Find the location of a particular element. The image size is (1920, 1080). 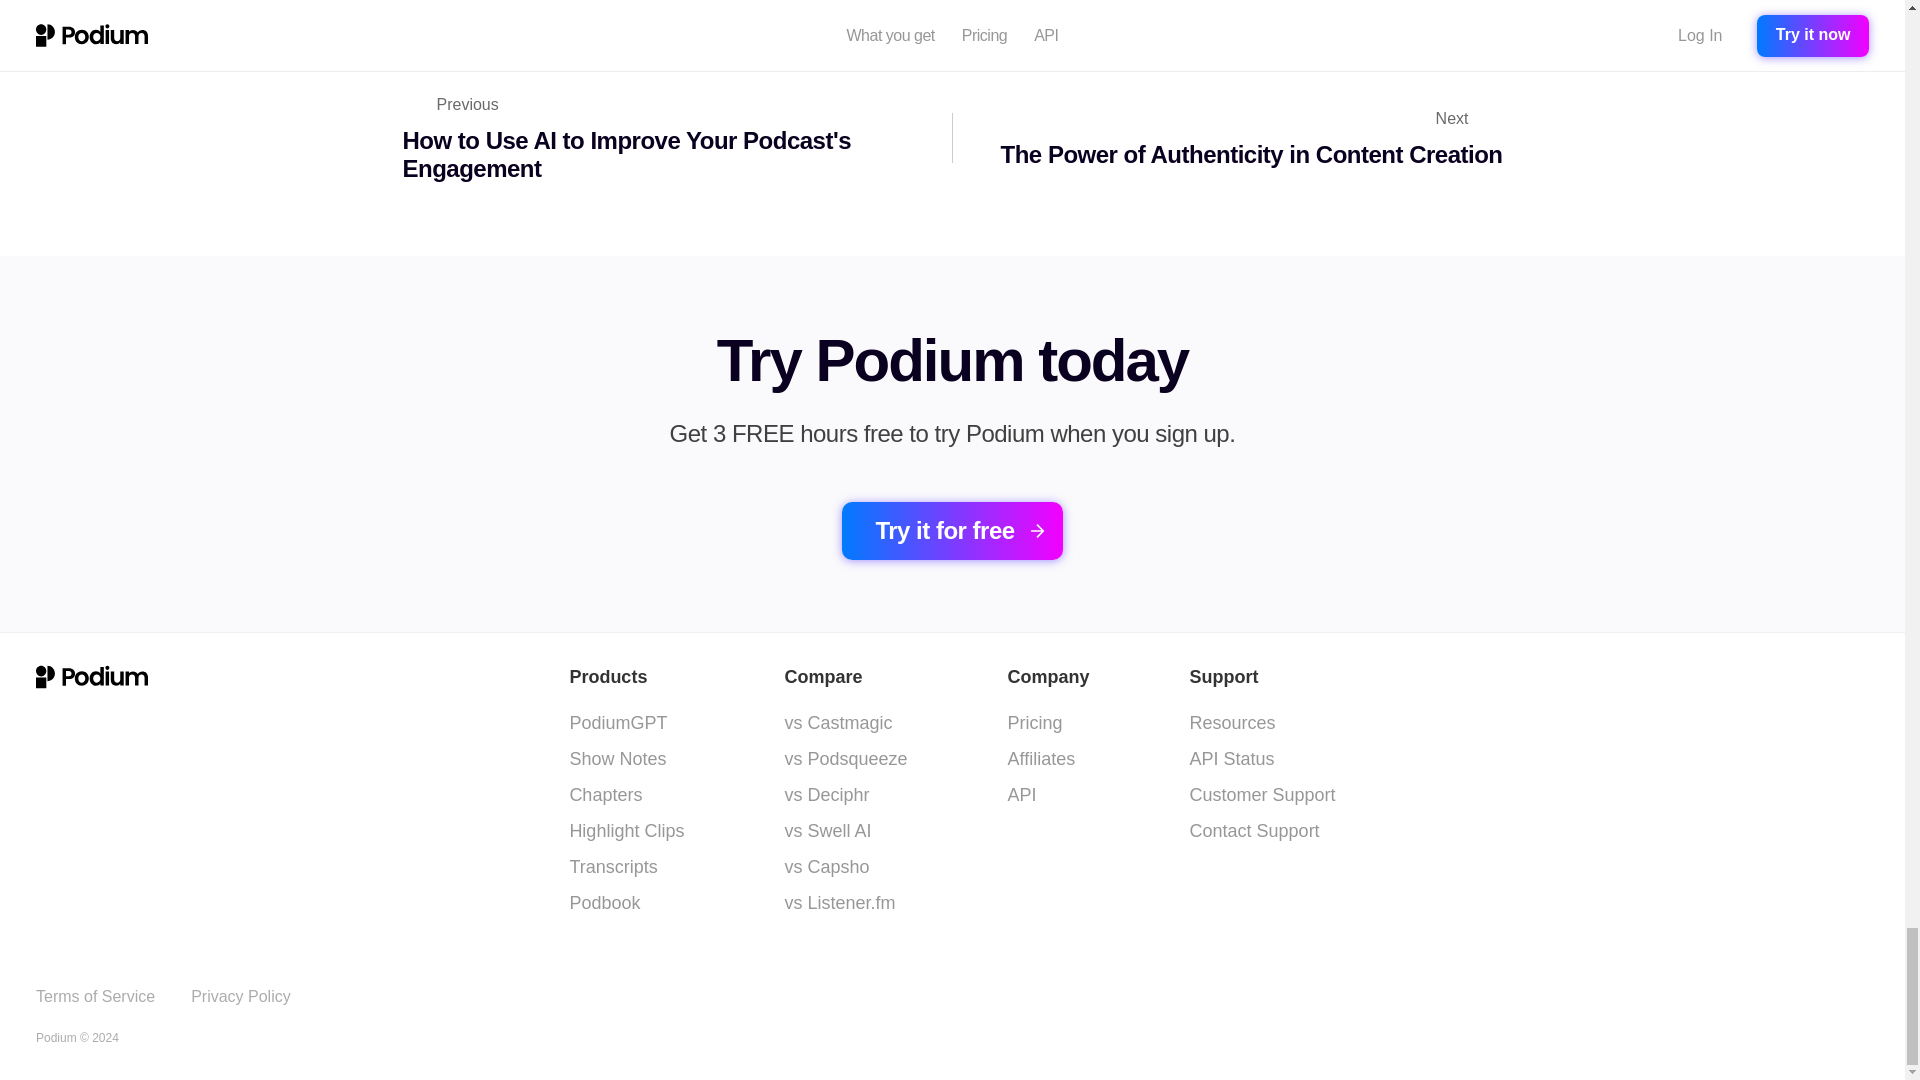

Resources is located at coordinates (1233, 722).